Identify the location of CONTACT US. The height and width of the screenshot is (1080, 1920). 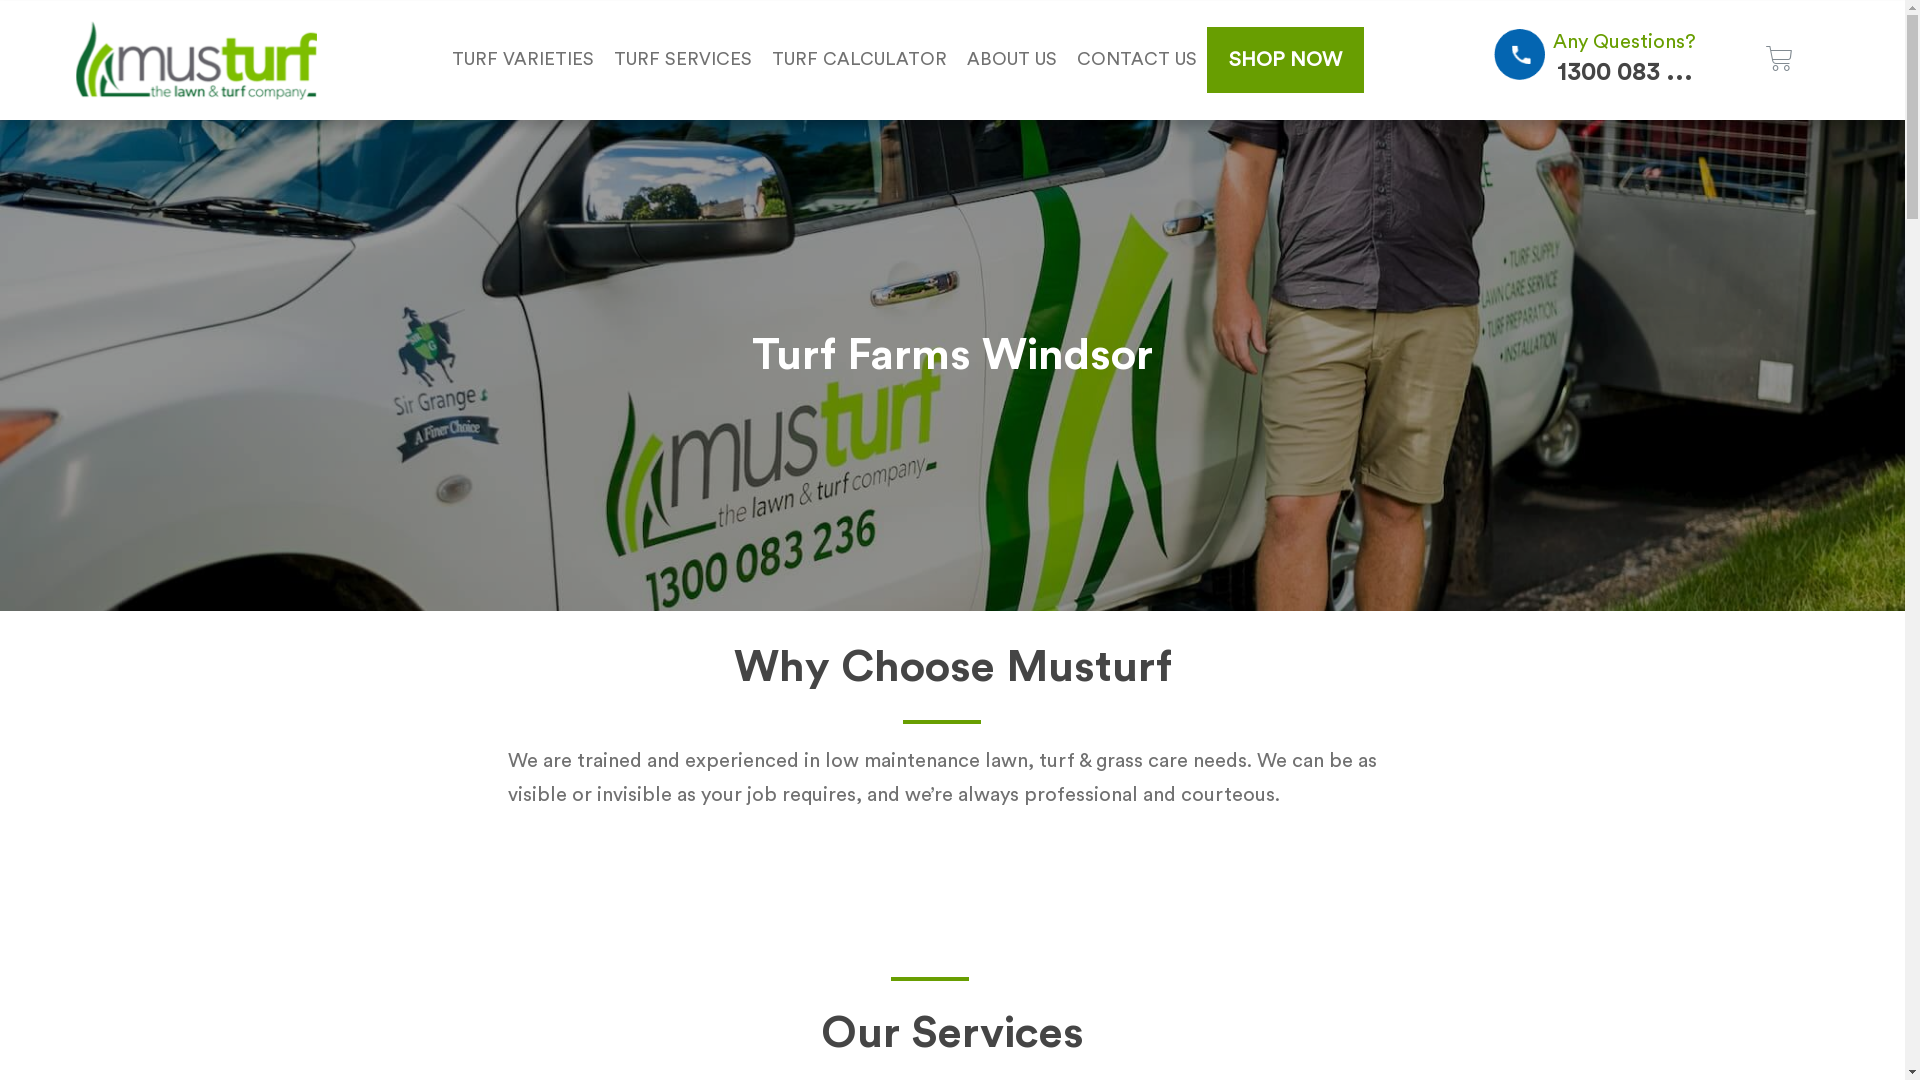
(1137, 60).